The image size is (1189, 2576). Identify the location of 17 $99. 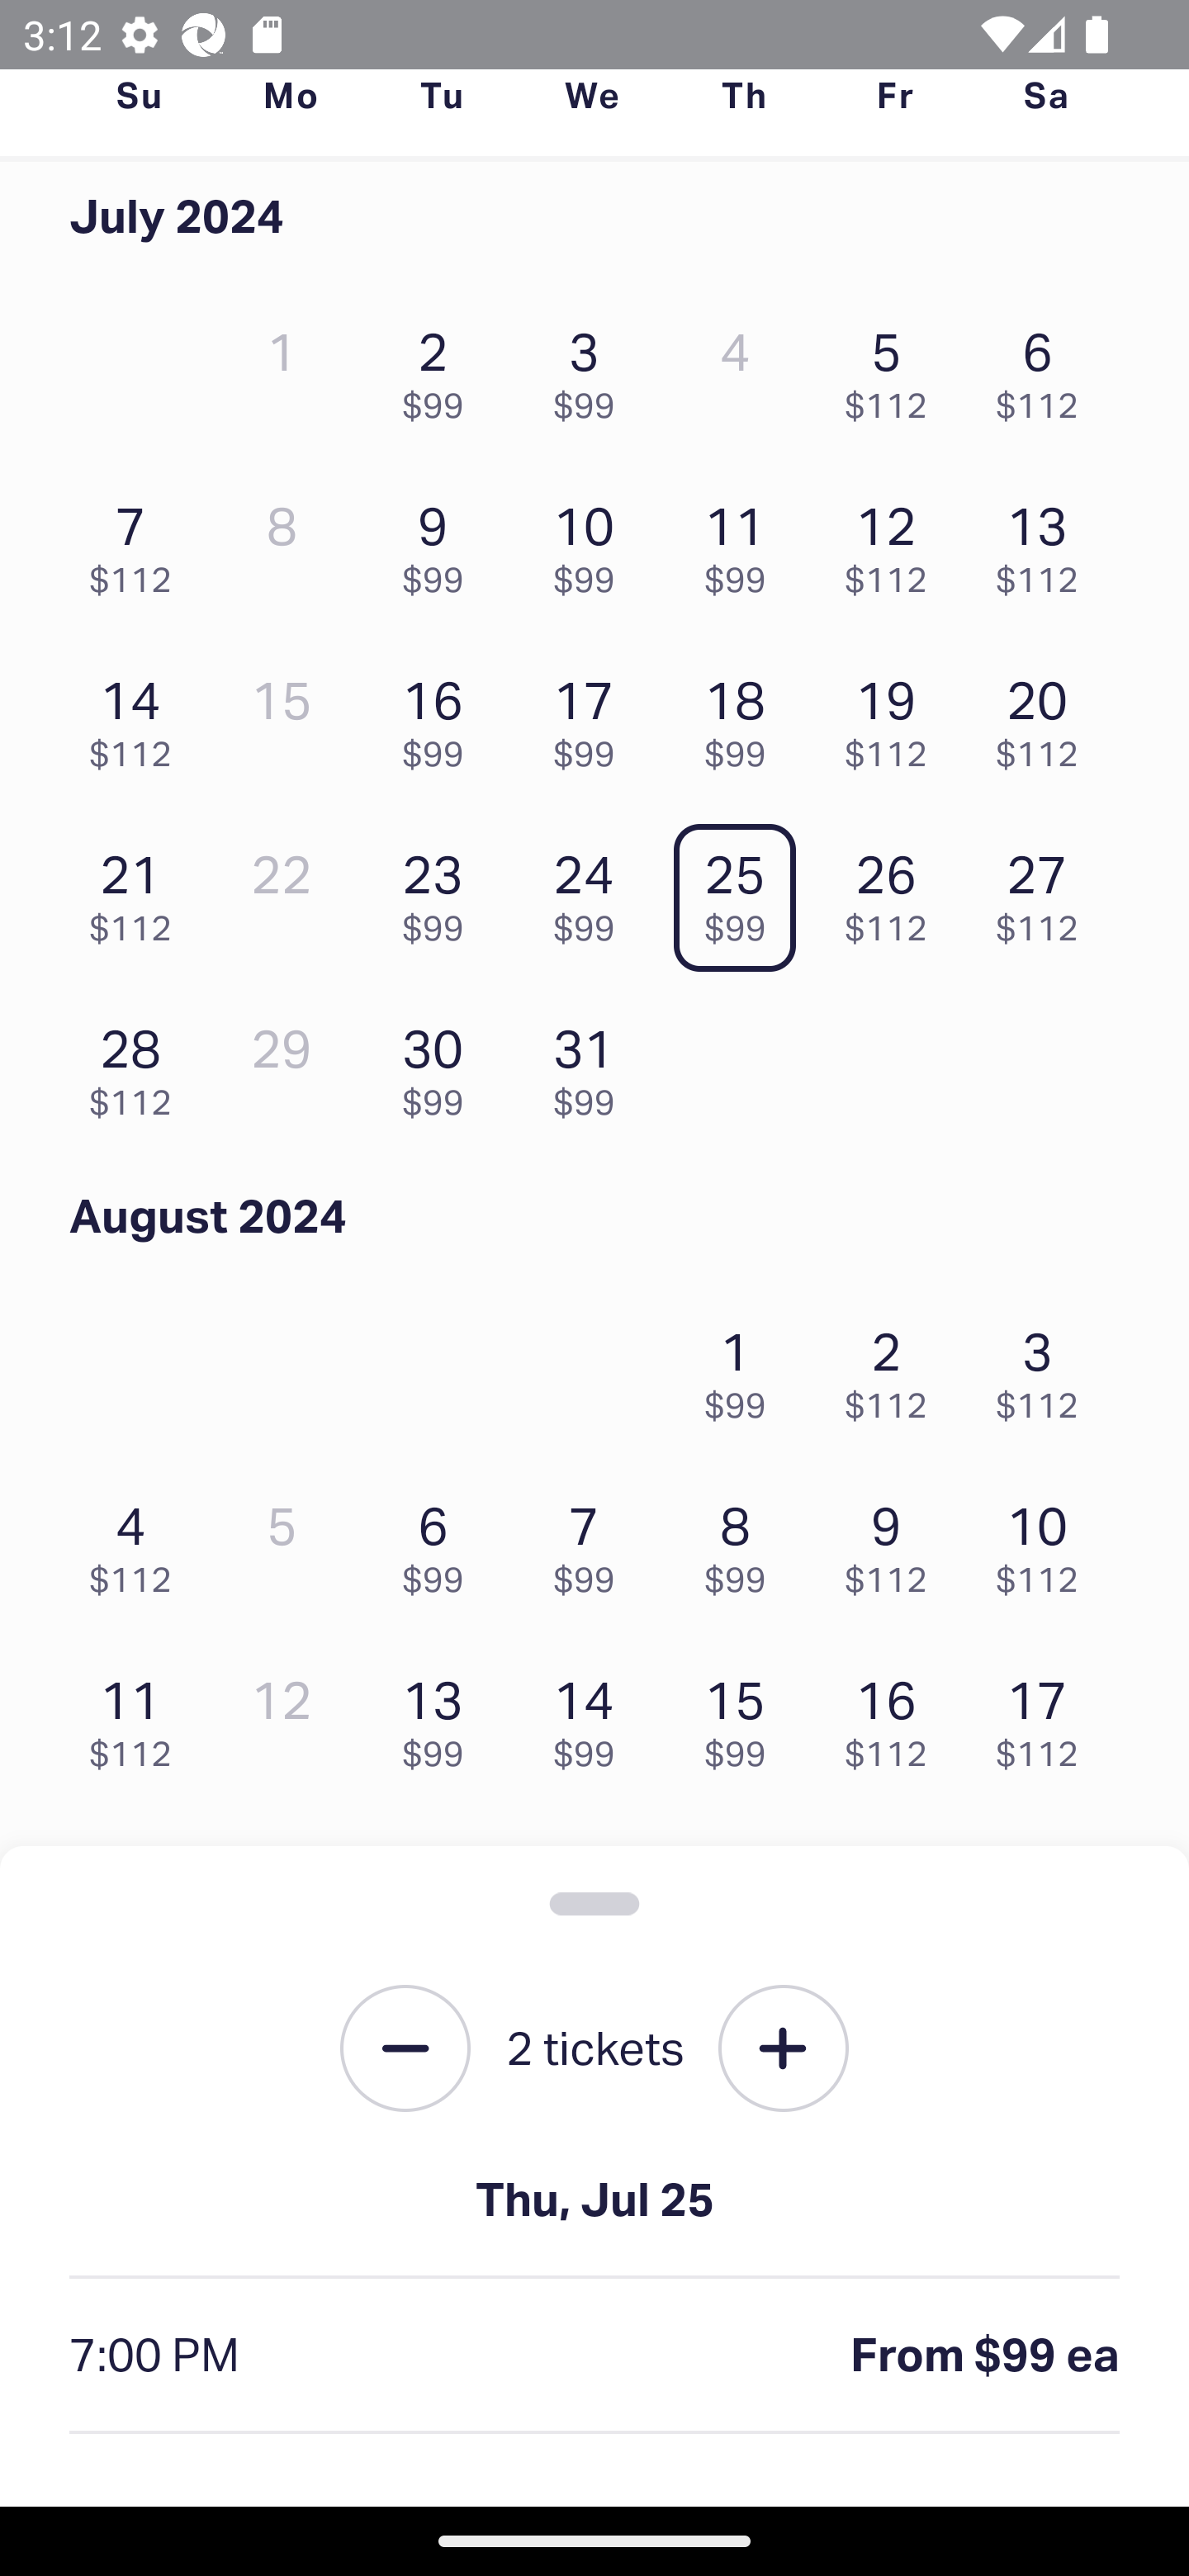
(593, 716).